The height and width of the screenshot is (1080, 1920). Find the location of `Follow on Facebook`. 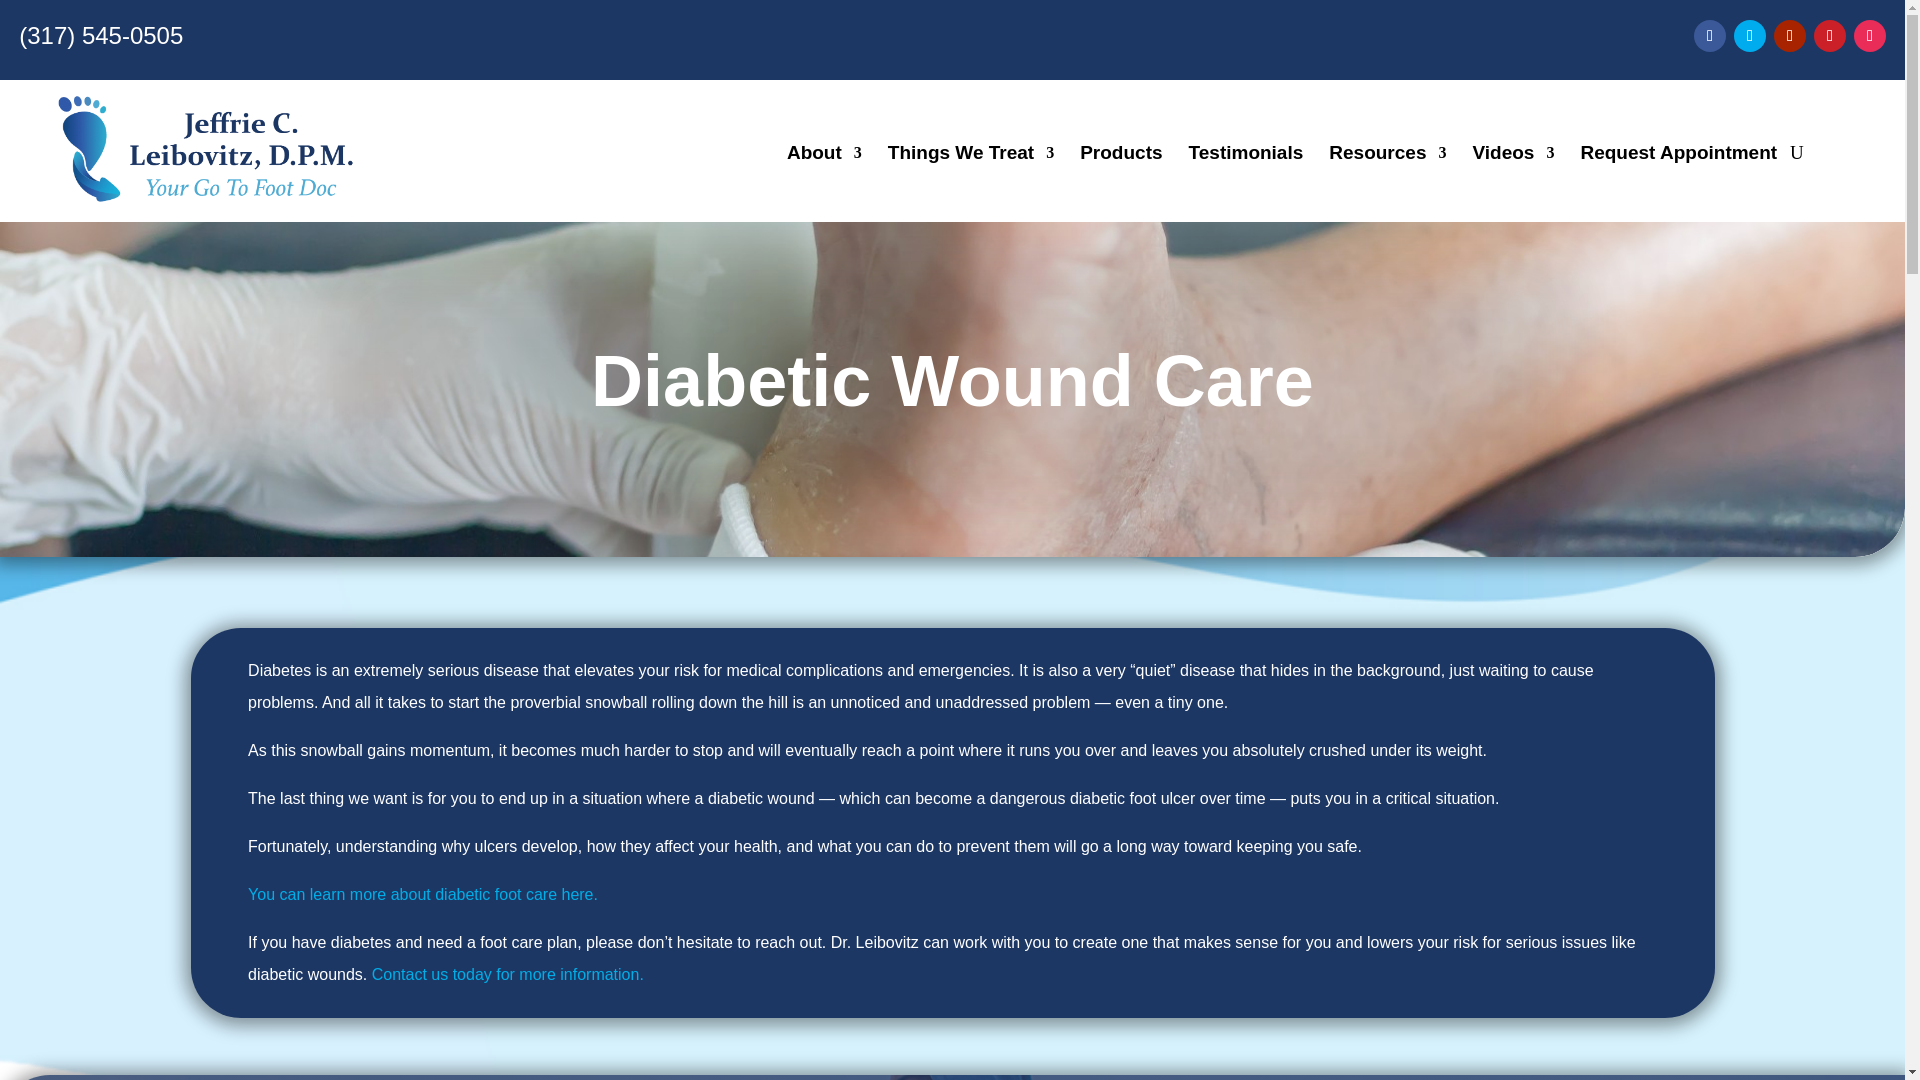

Follow on Facebook is located at coordinates (1710, 36).